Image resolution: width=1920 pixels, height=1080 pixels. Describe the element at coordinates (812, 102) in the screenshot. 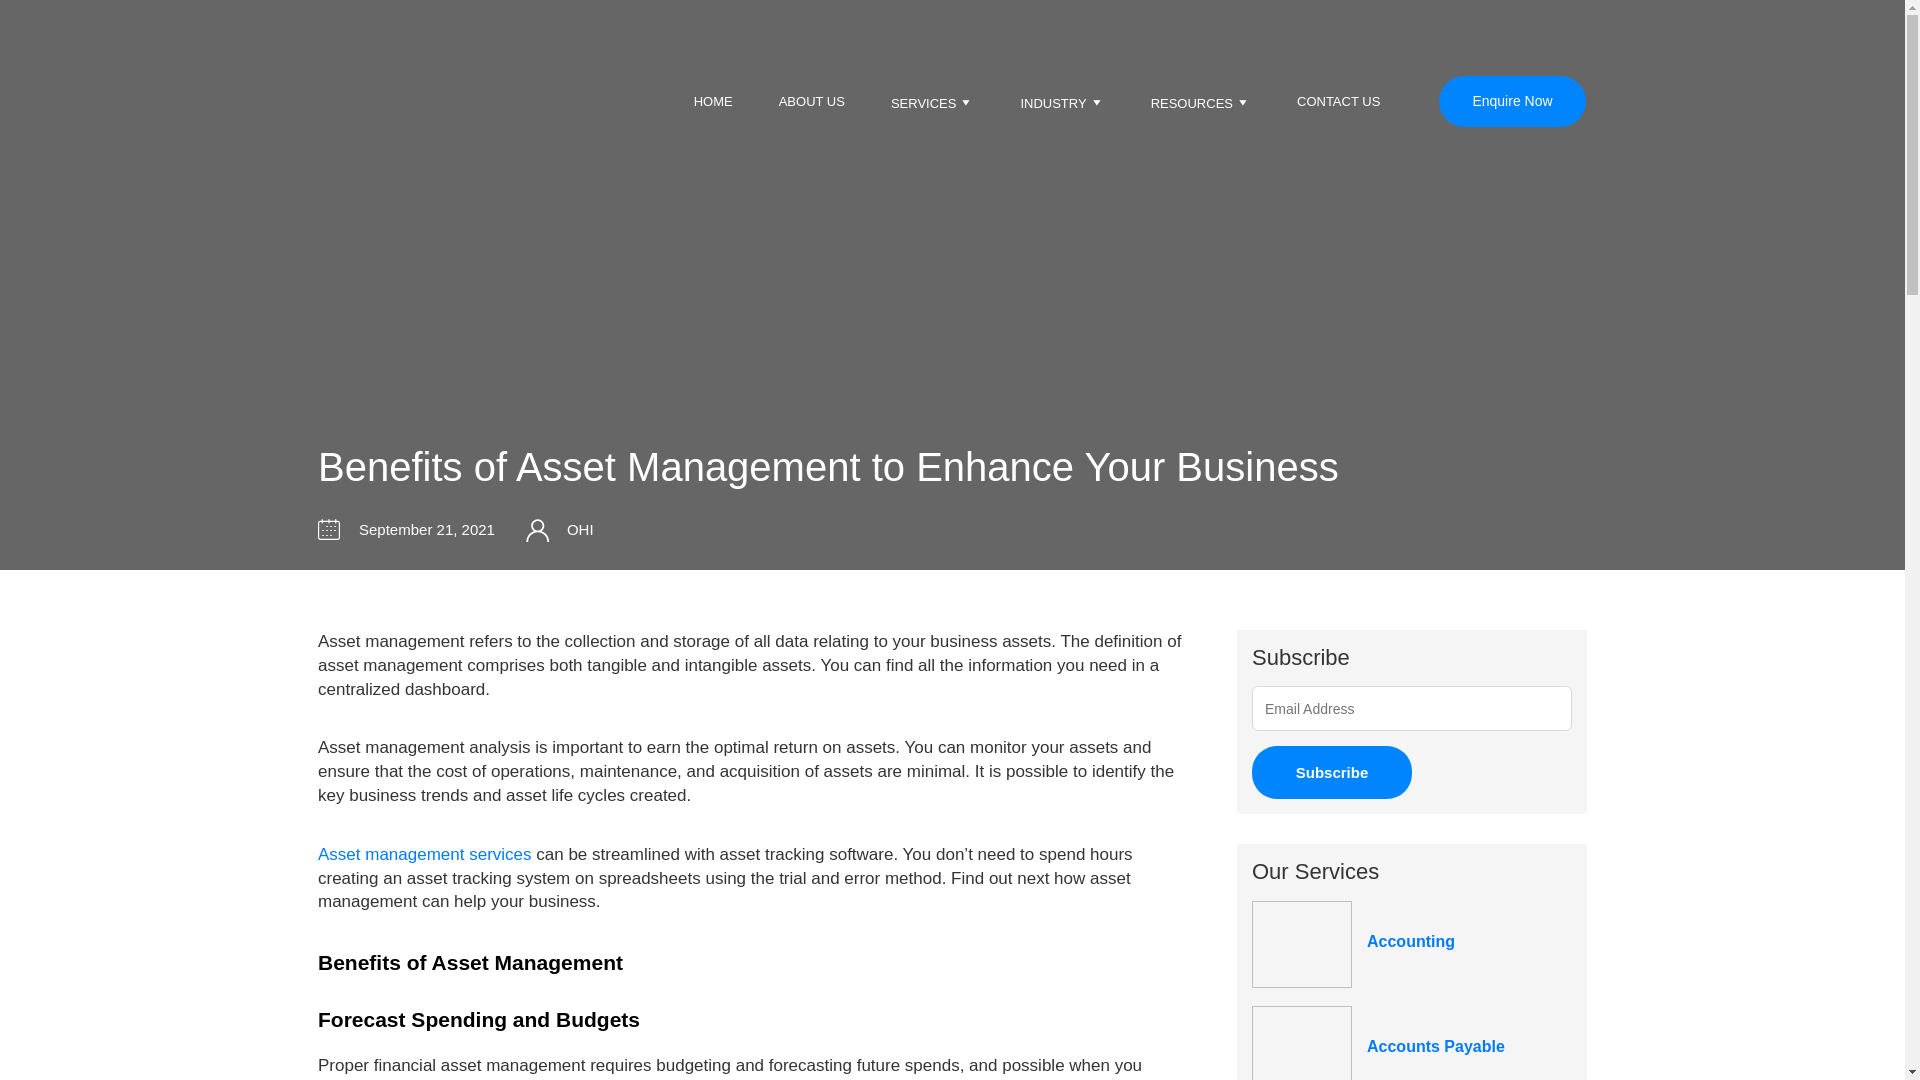

I see `ABOUT US` at that location.